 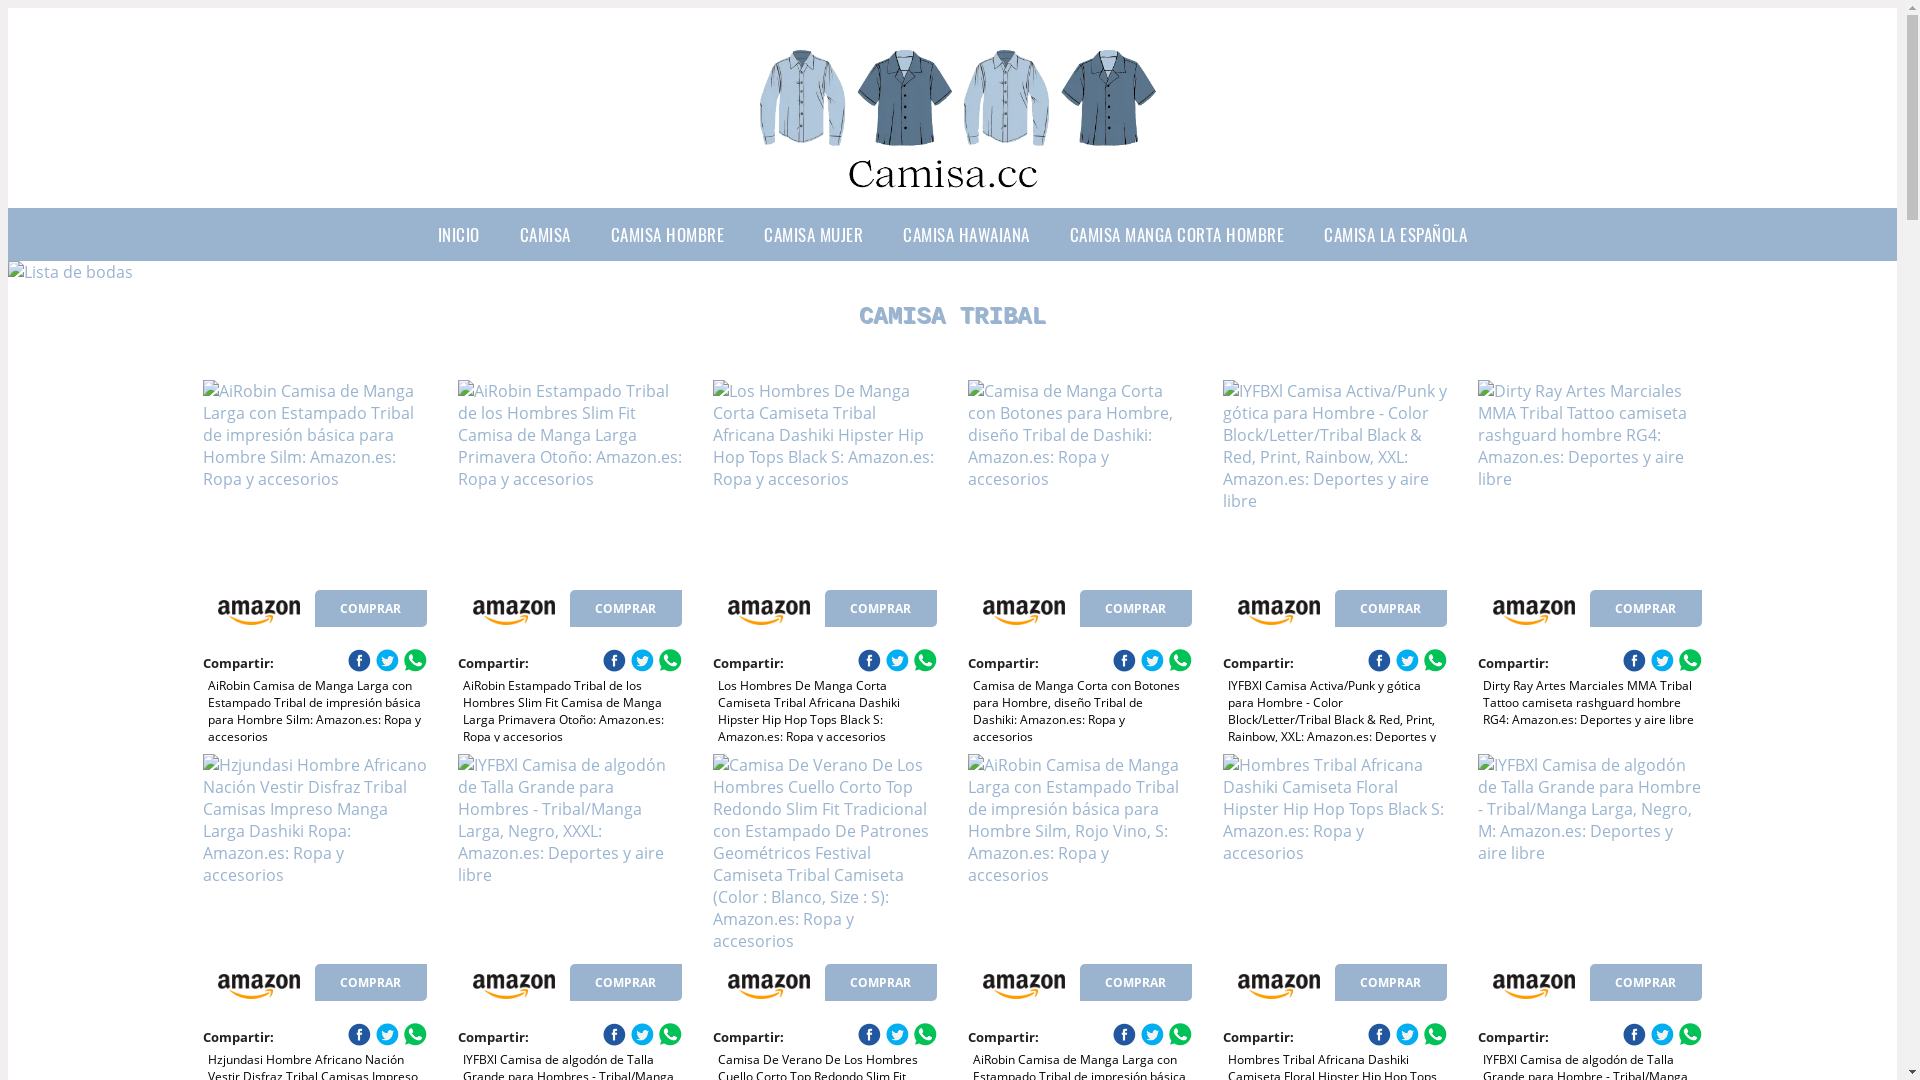 What do you see at coordinates (966, 234) in the screenshot?
I see `CAMISA HAWAIANA` at bounding box center [966, 234].